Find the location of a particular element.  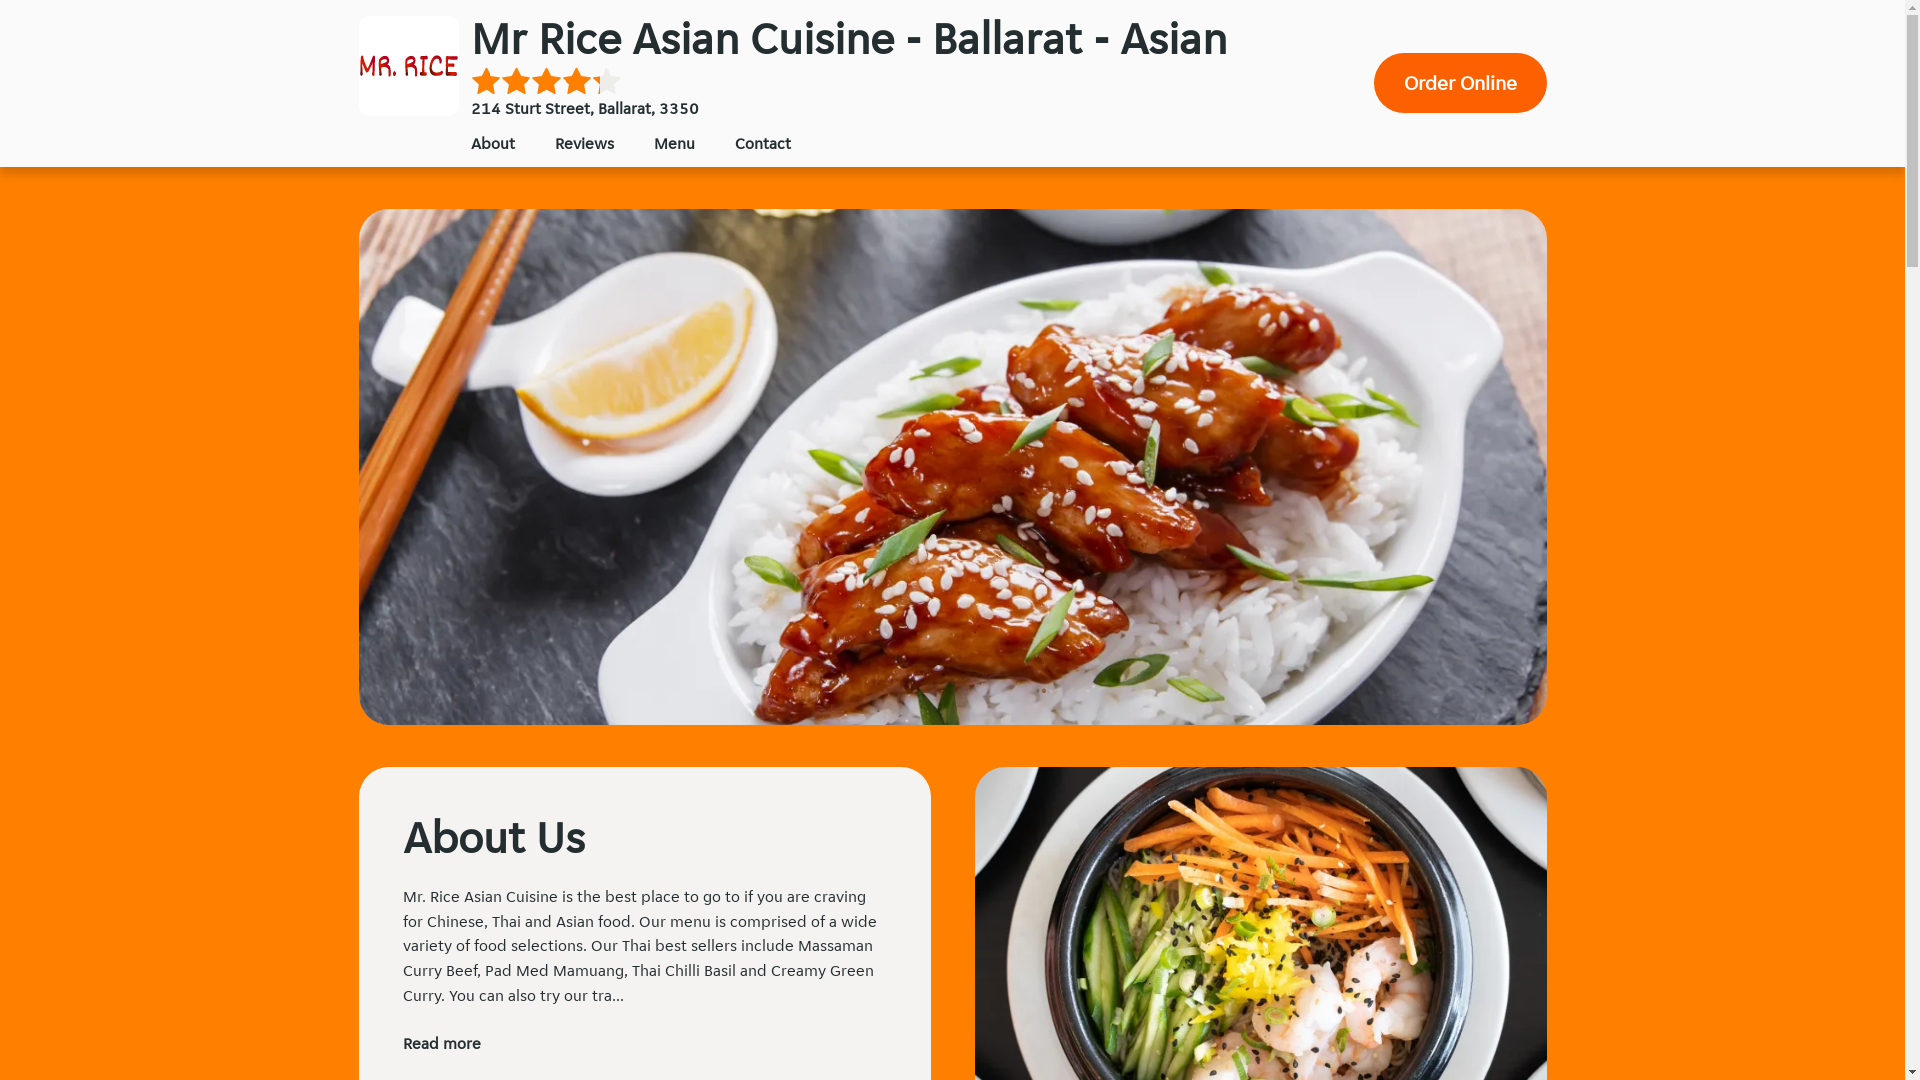

Order Online is located at coordinates (1460, 83).